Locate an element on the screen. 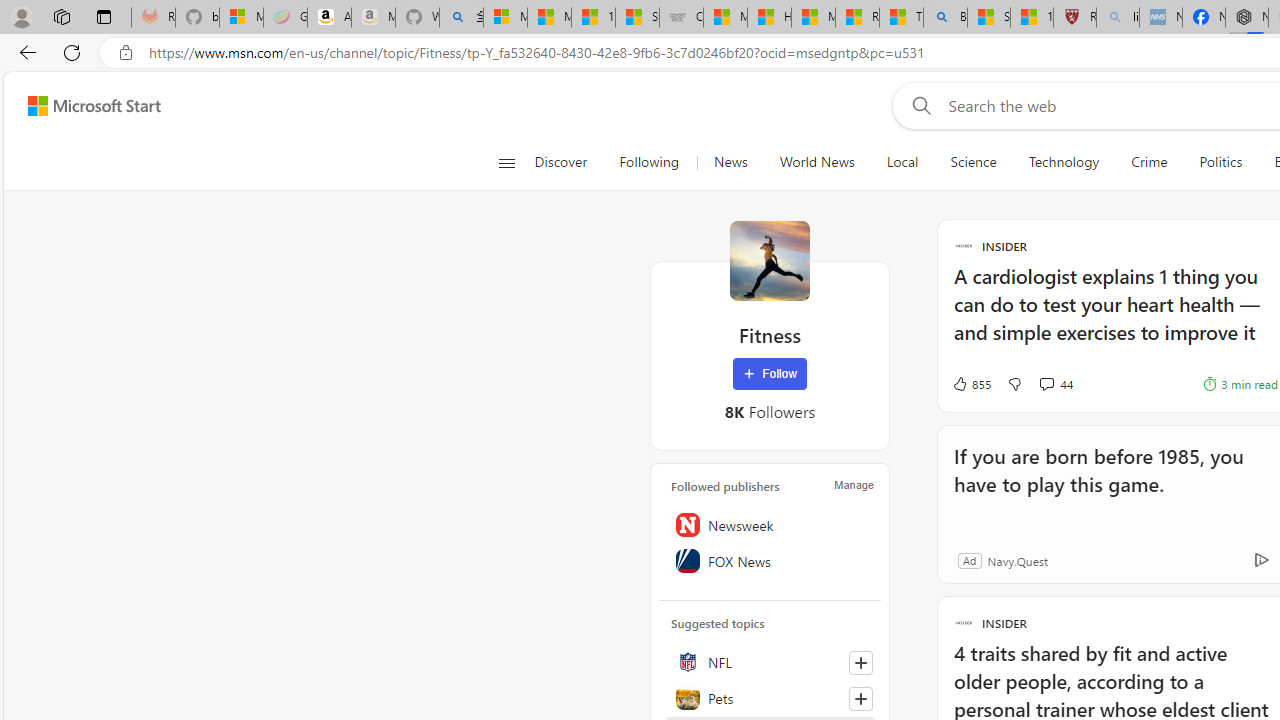  Stocks - MSN is located at coordinates (637, 18).